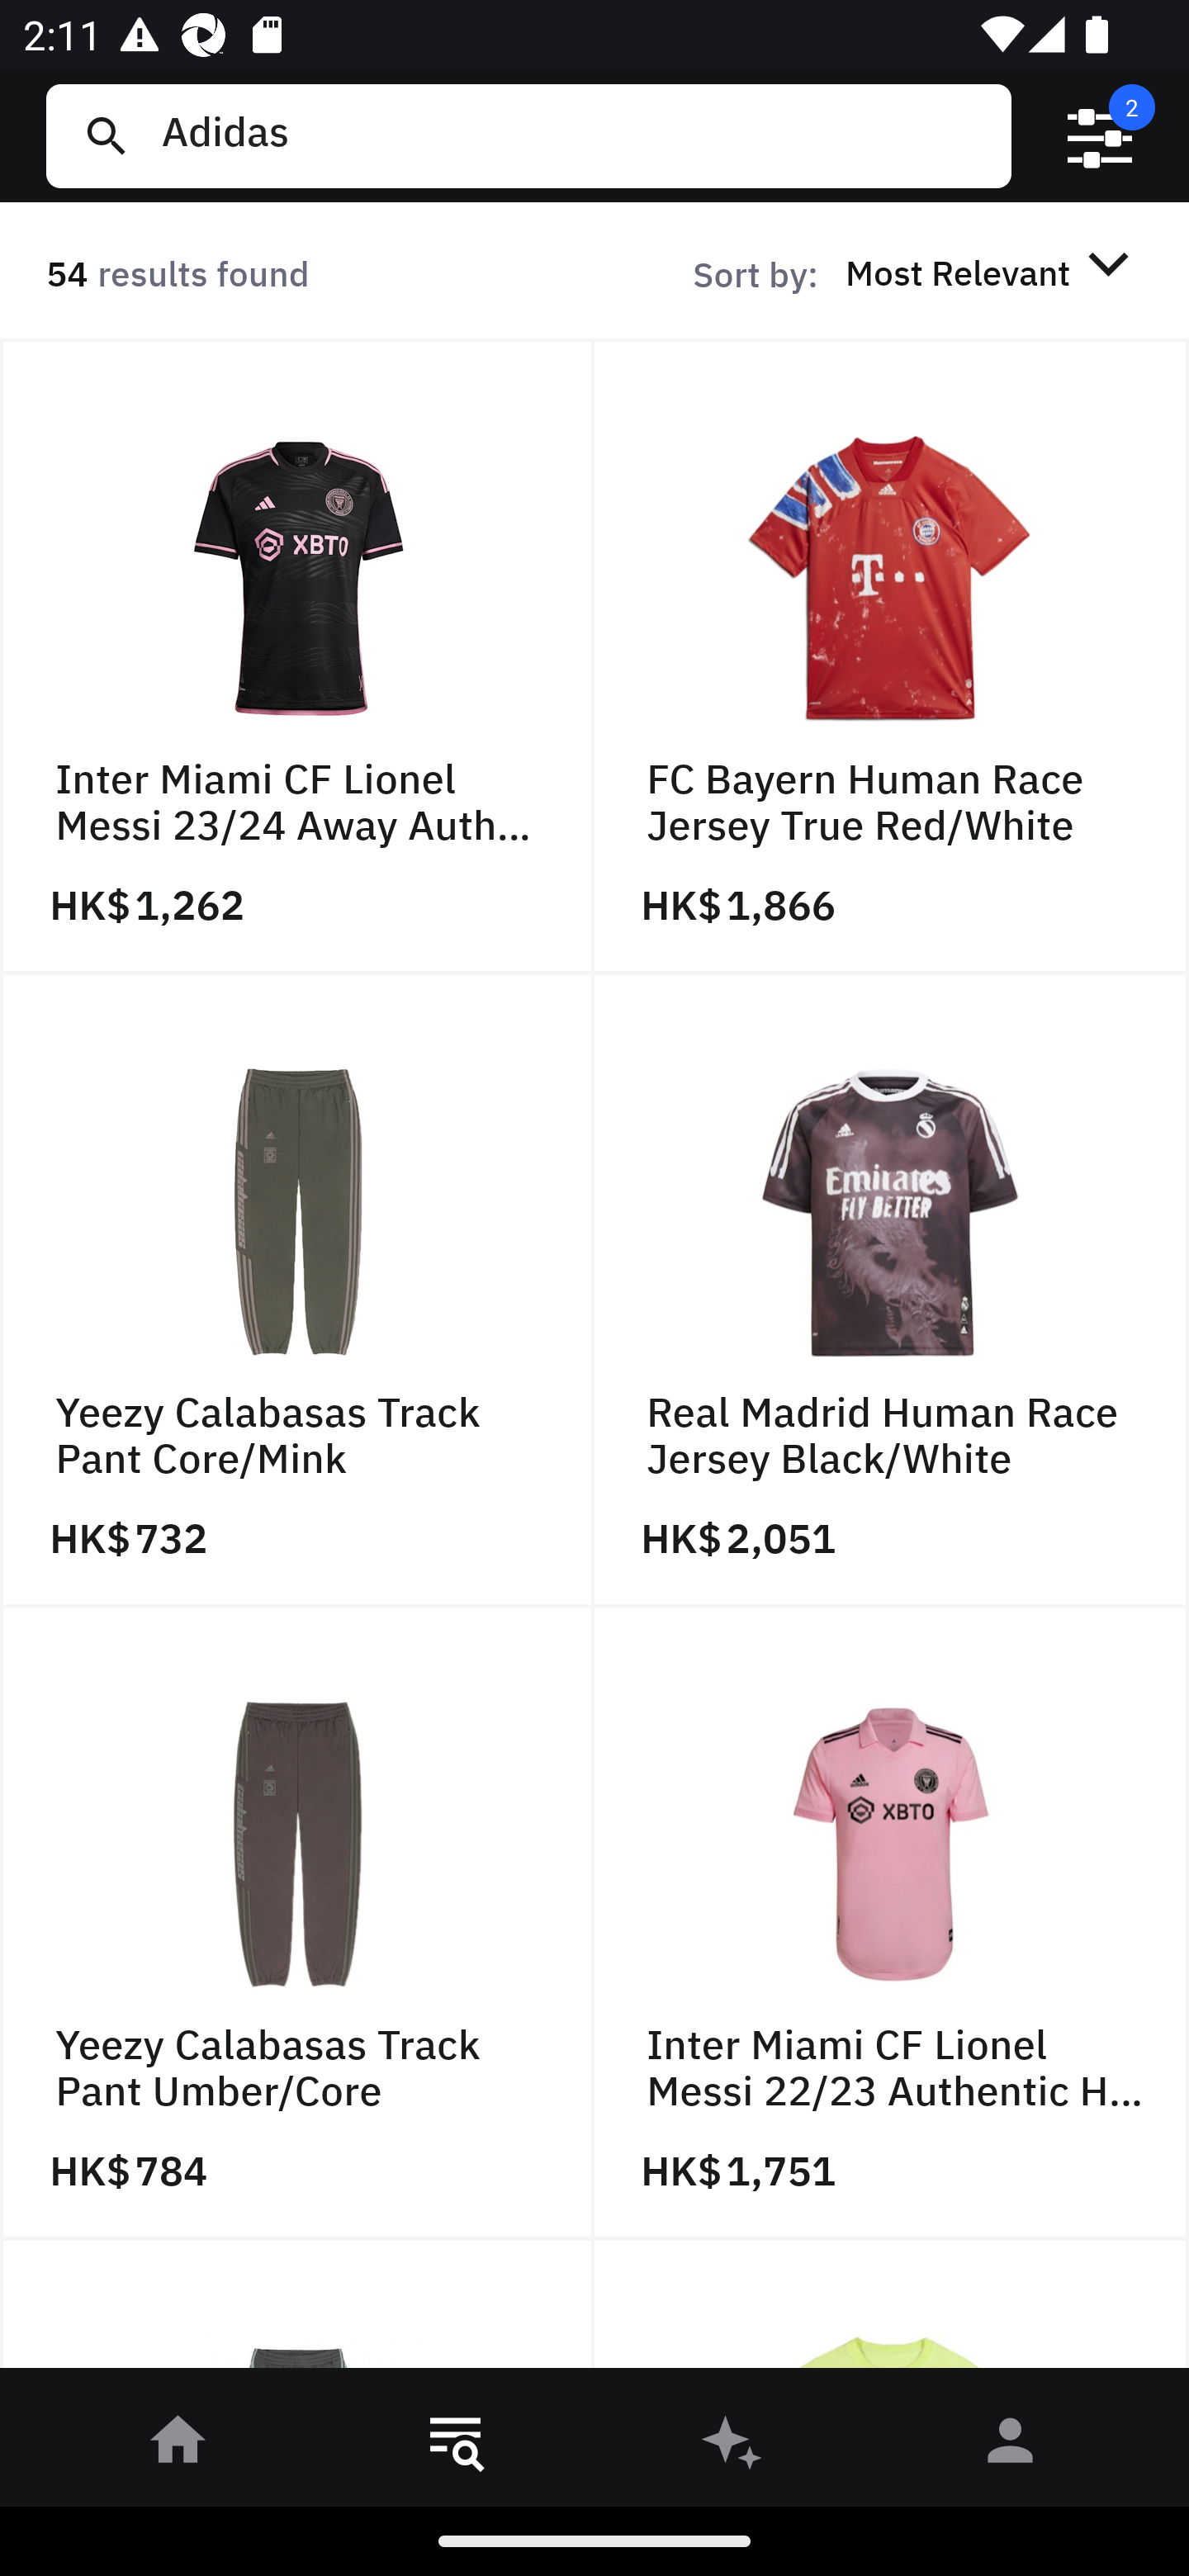  Describe the element at coordinates (297, 1924) in the screenshot. I see `Yeezy Calabasas Track Pant Umber/Core HK$ 784` at that location.